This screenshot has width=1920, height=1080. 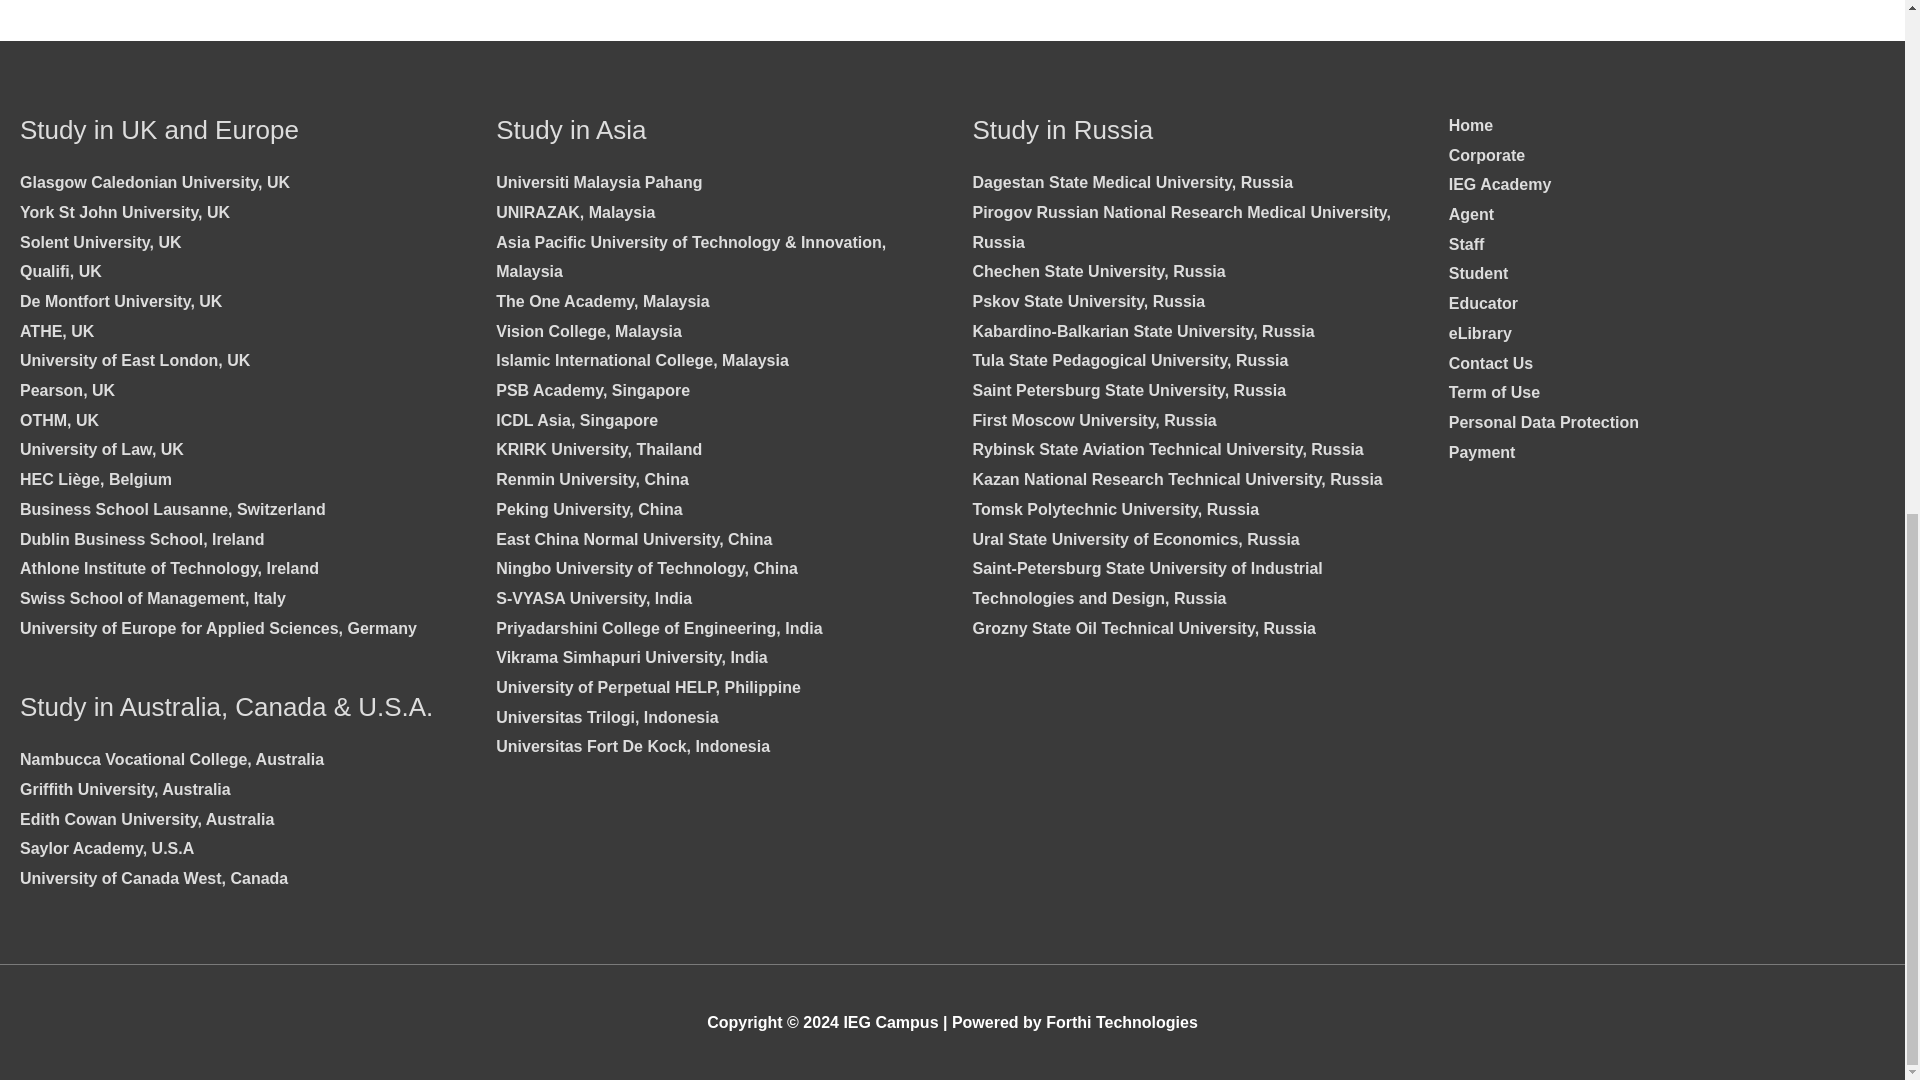 What do you see at coordinates (172, 758) in the screenshot?
I see `Nambucca Vocational College, Australia` at bounding box center [172, 758].